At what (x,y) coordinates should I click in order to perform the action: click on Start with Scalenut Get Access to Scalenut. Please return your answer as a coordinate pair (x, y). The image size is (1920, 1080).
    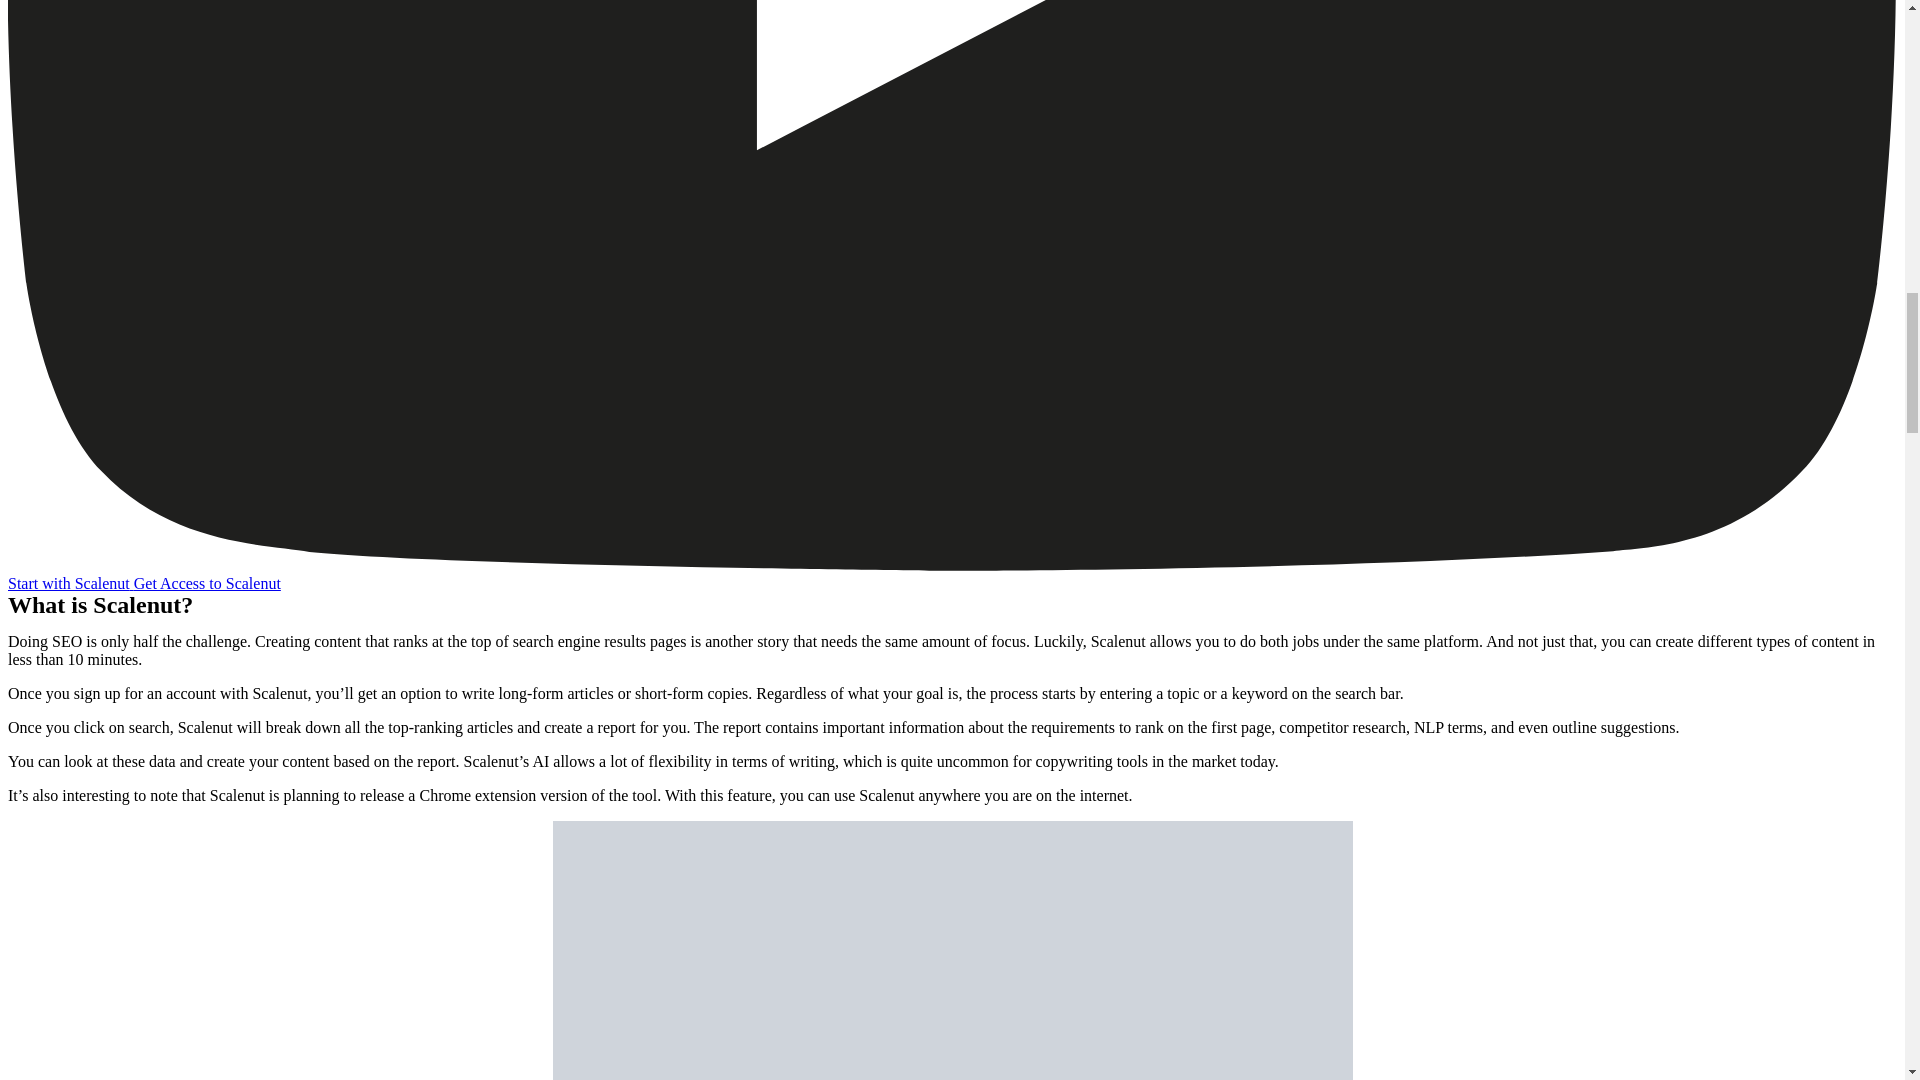
    Looking at the image, I should click on (144, 582).